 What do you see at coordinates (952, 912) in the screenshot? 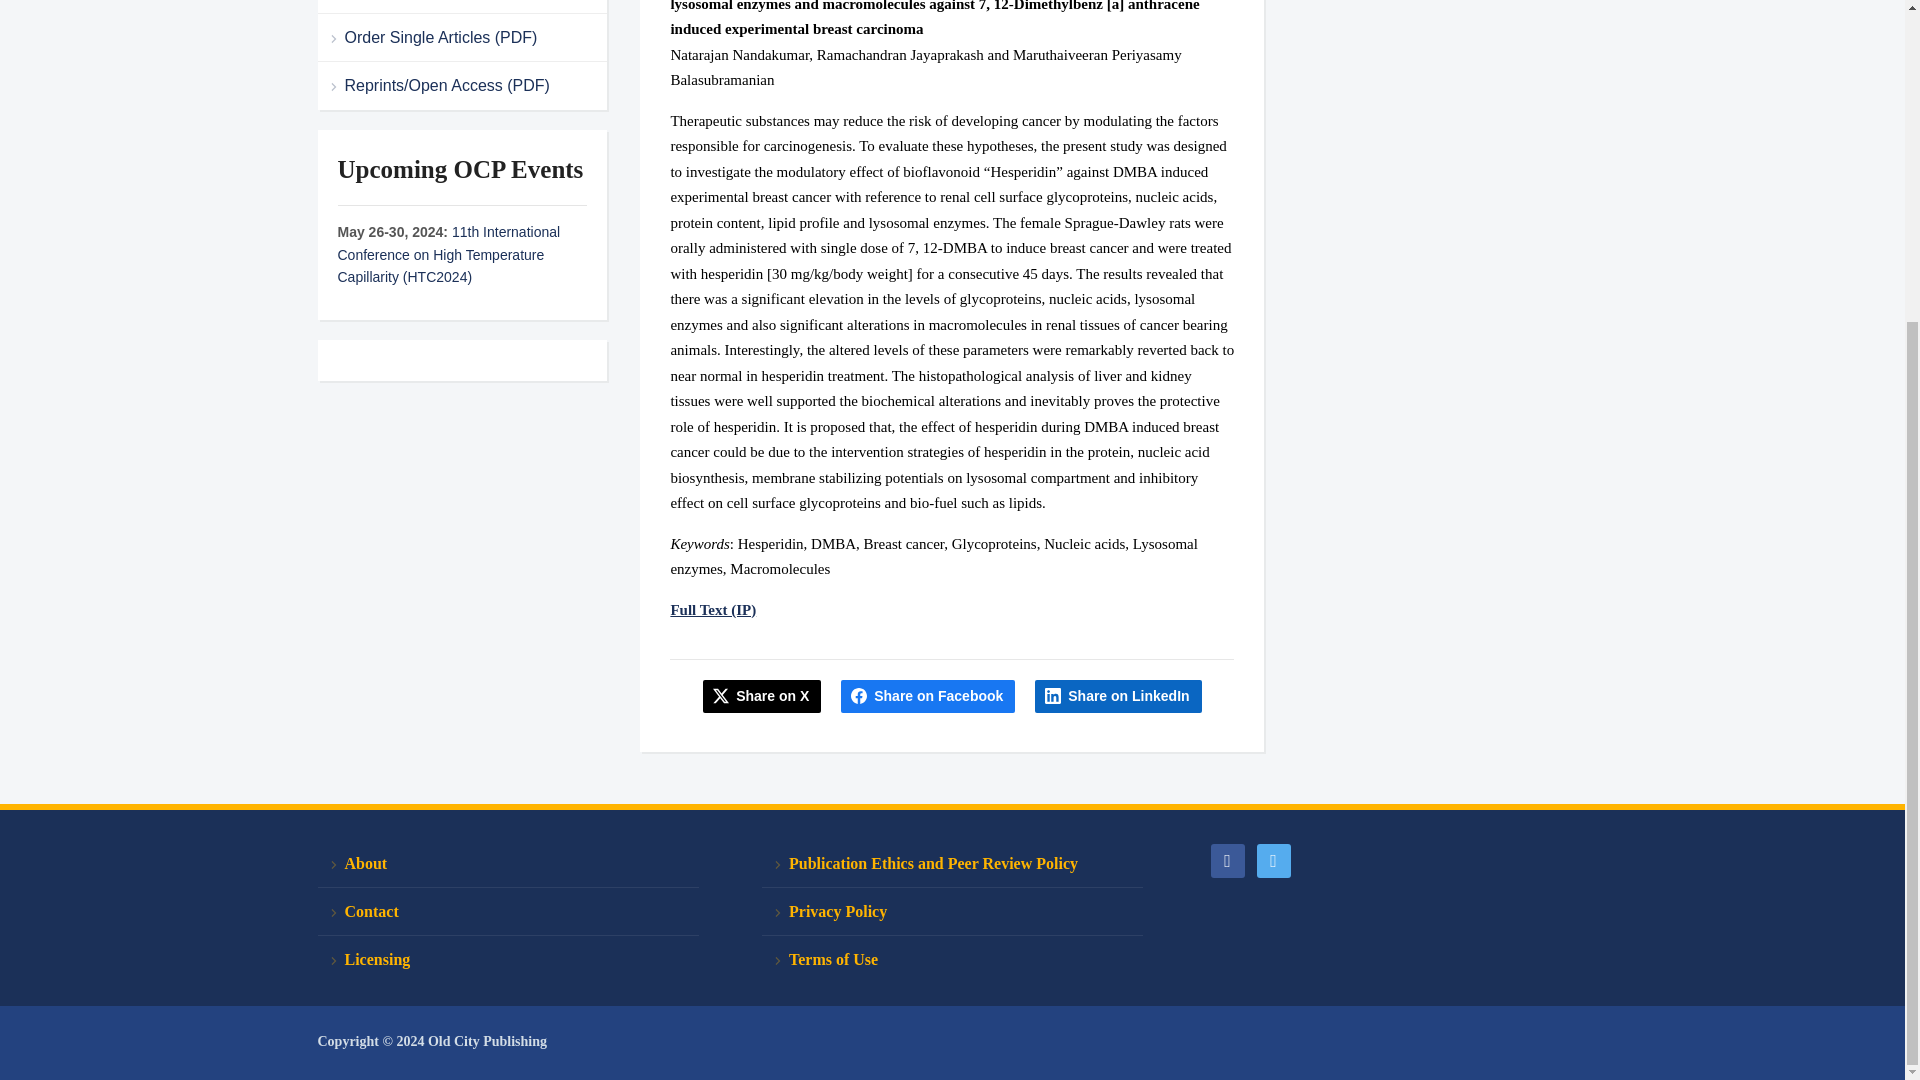
I see `Privacy Policy` at bounding box center [952, 912].